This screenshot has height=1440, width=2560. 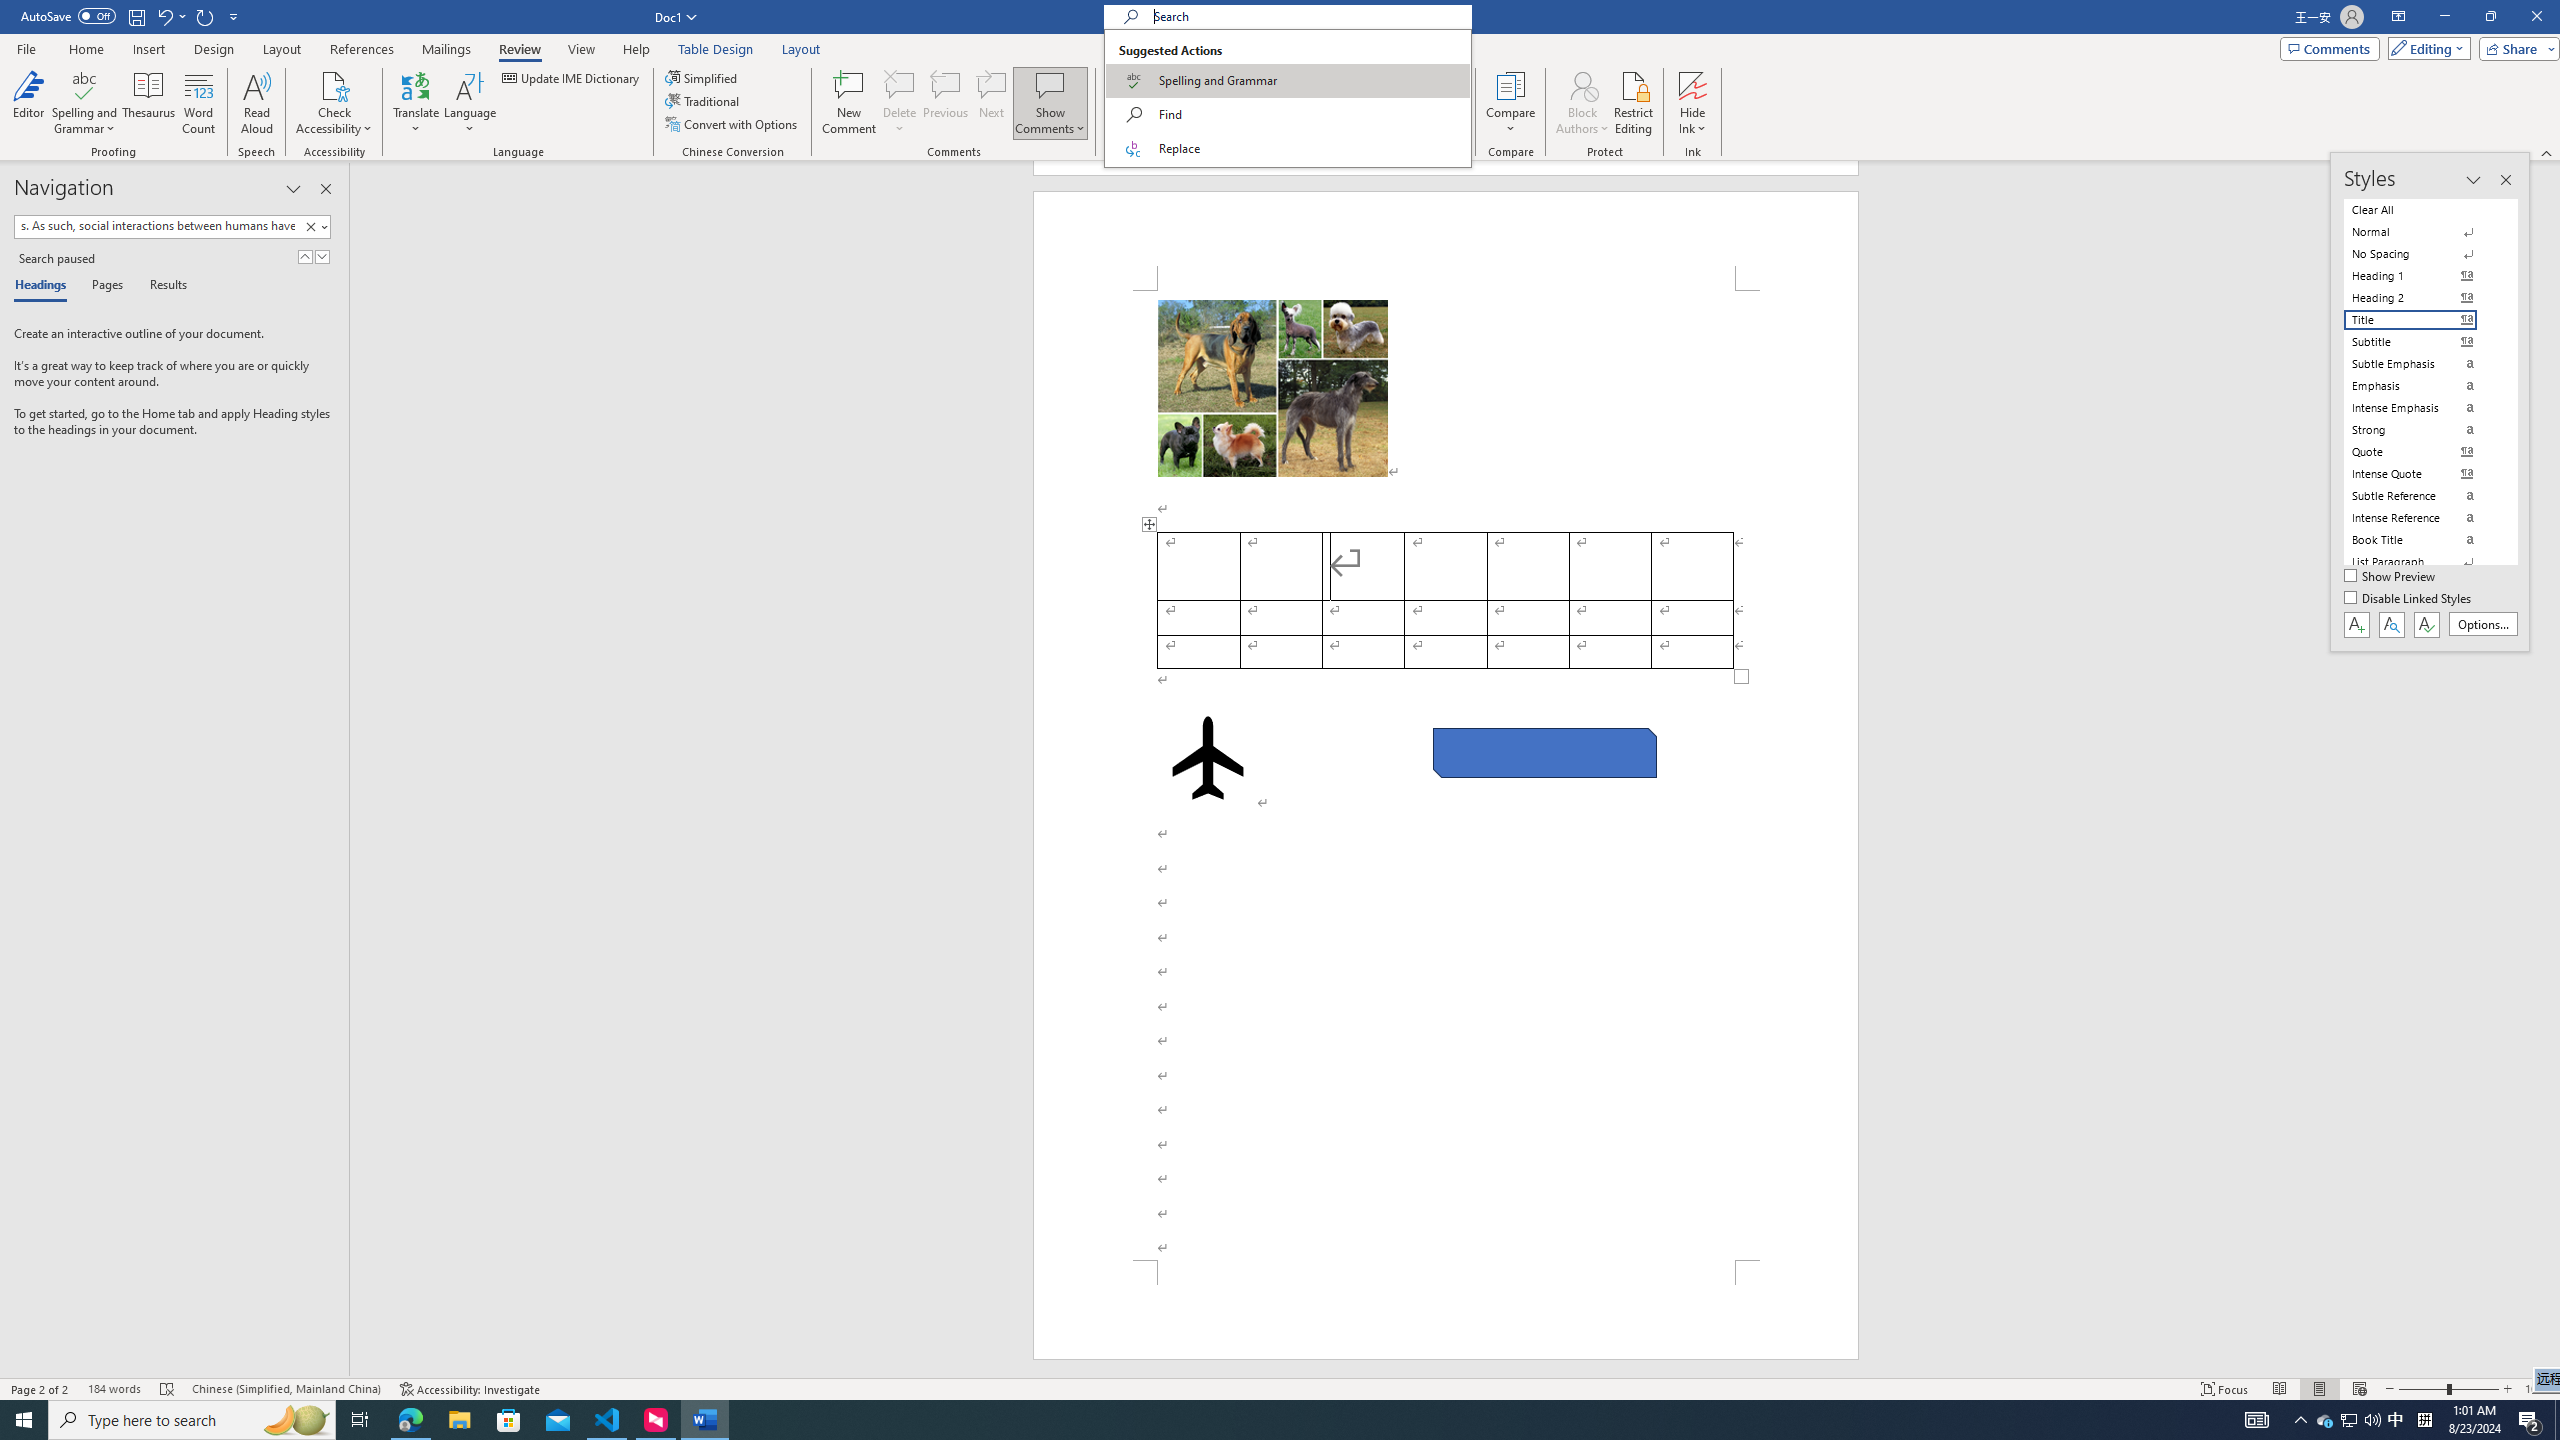 I want to click on Language, so click(x=470, y=103).